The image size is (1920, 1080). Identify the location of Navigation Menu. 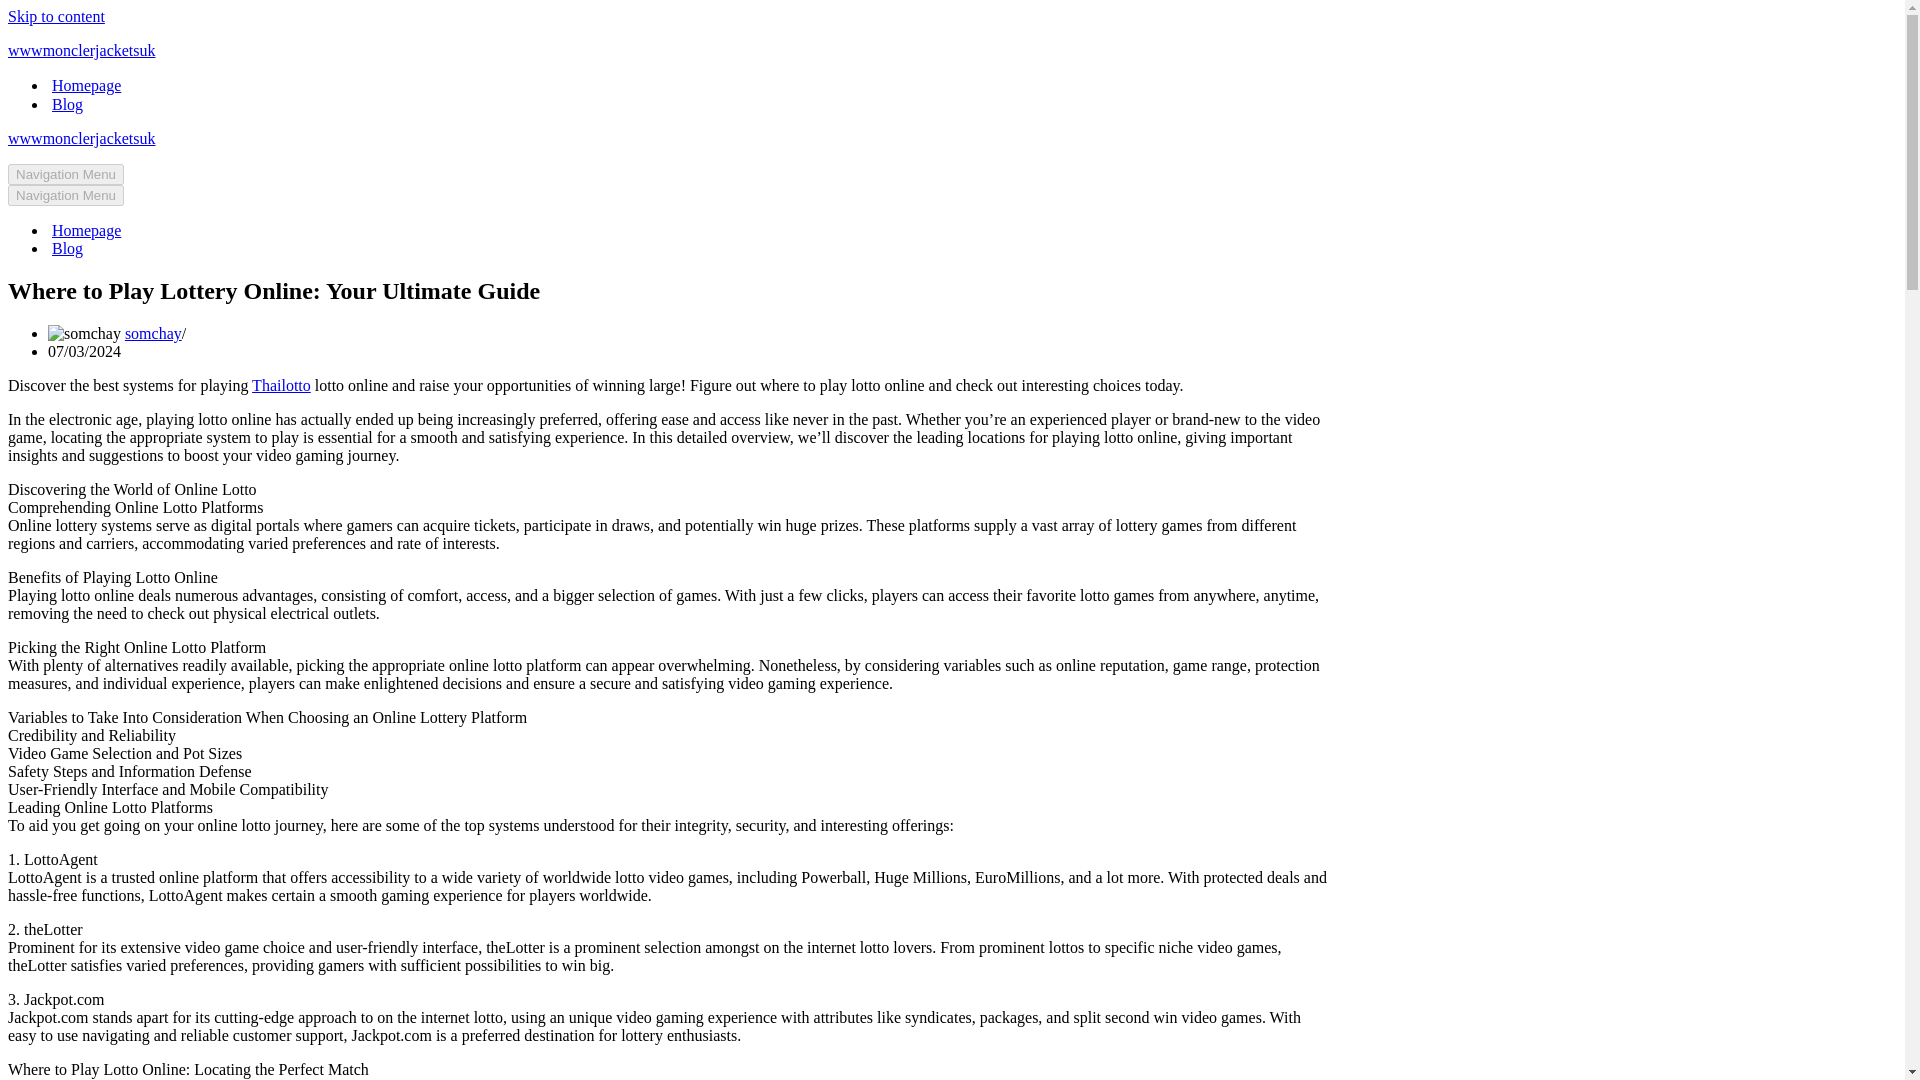
(66, 195).